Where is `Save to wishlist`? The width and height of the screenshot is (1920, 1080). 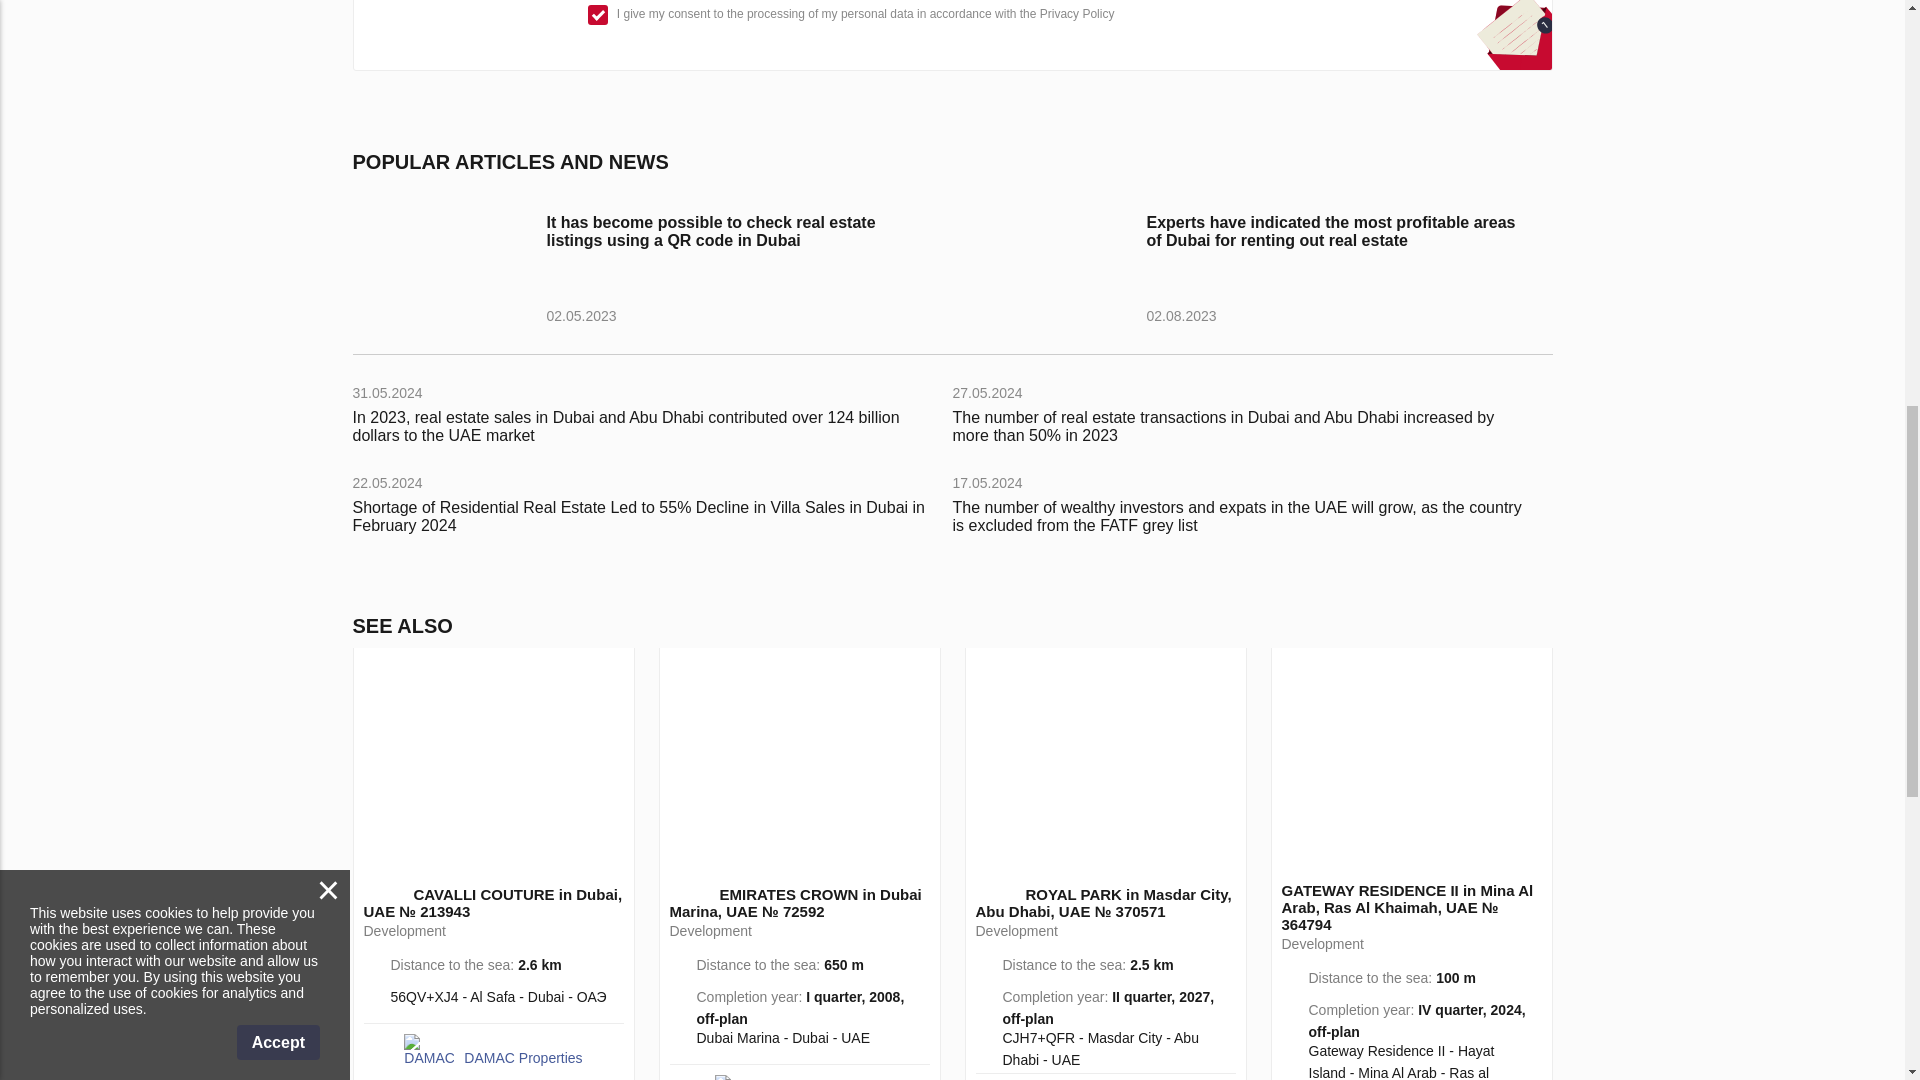 Save to wishlist is located at coordinates (608, 672).